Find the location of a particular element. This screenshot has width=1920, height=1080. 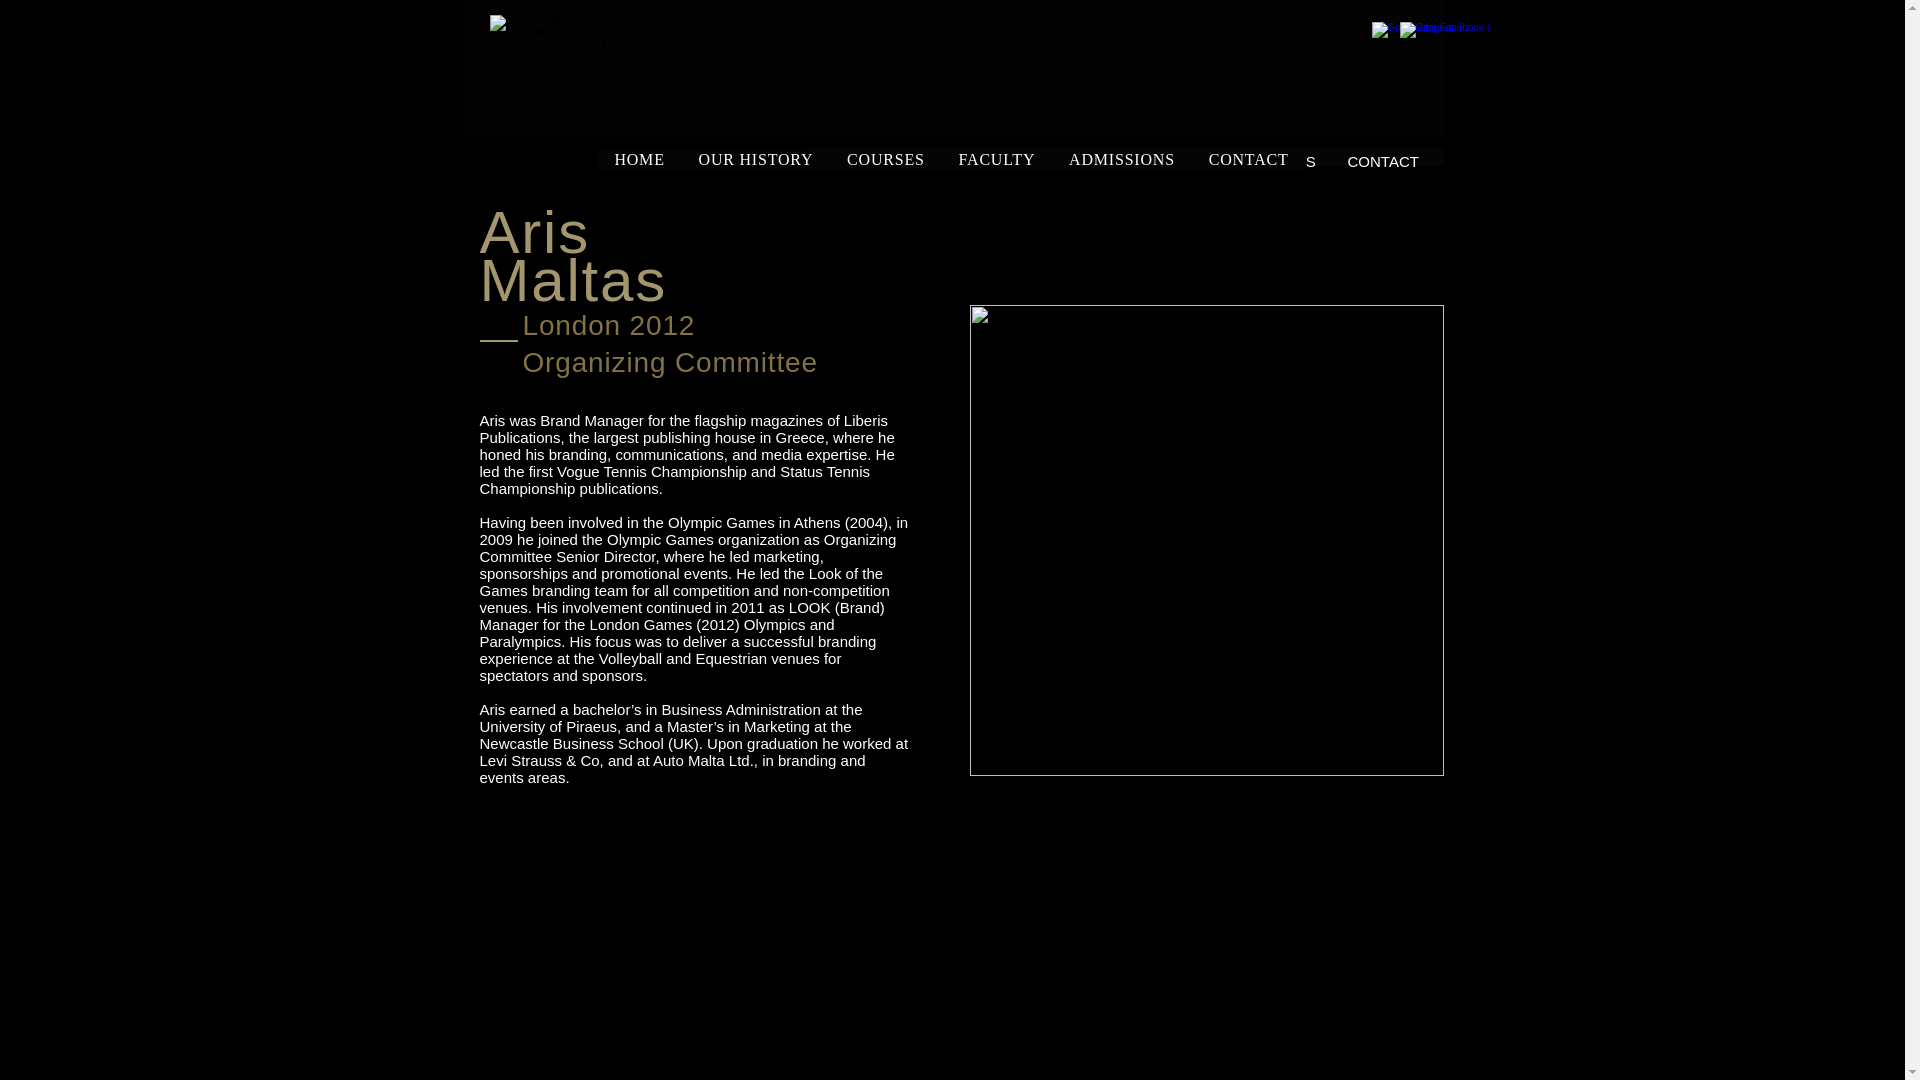

ADMISSIONS is located at coordinates (1122, 160).